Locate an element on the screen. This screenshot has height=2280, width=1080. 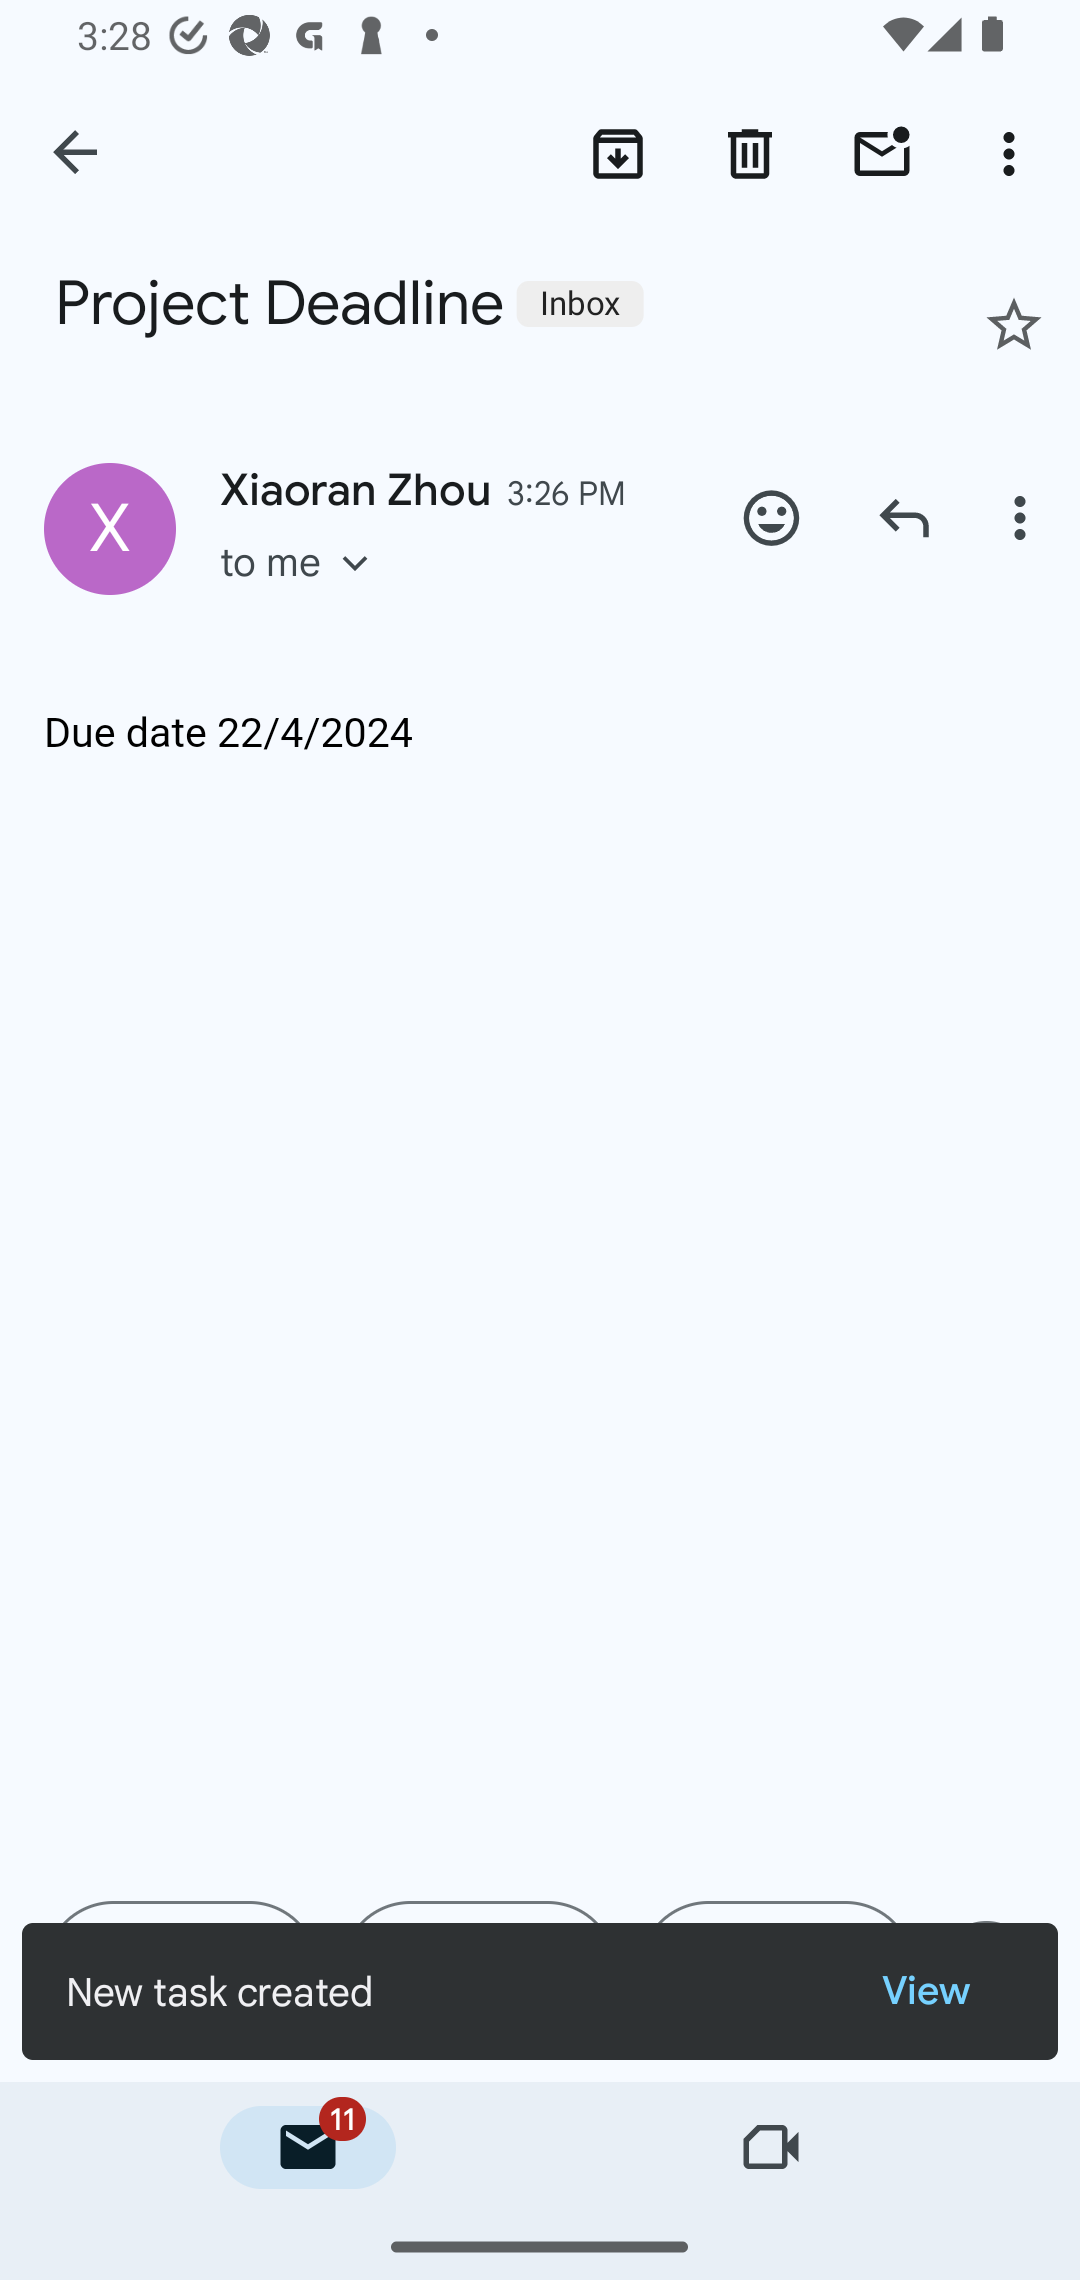
More options is located at coordinates (1014, 153).